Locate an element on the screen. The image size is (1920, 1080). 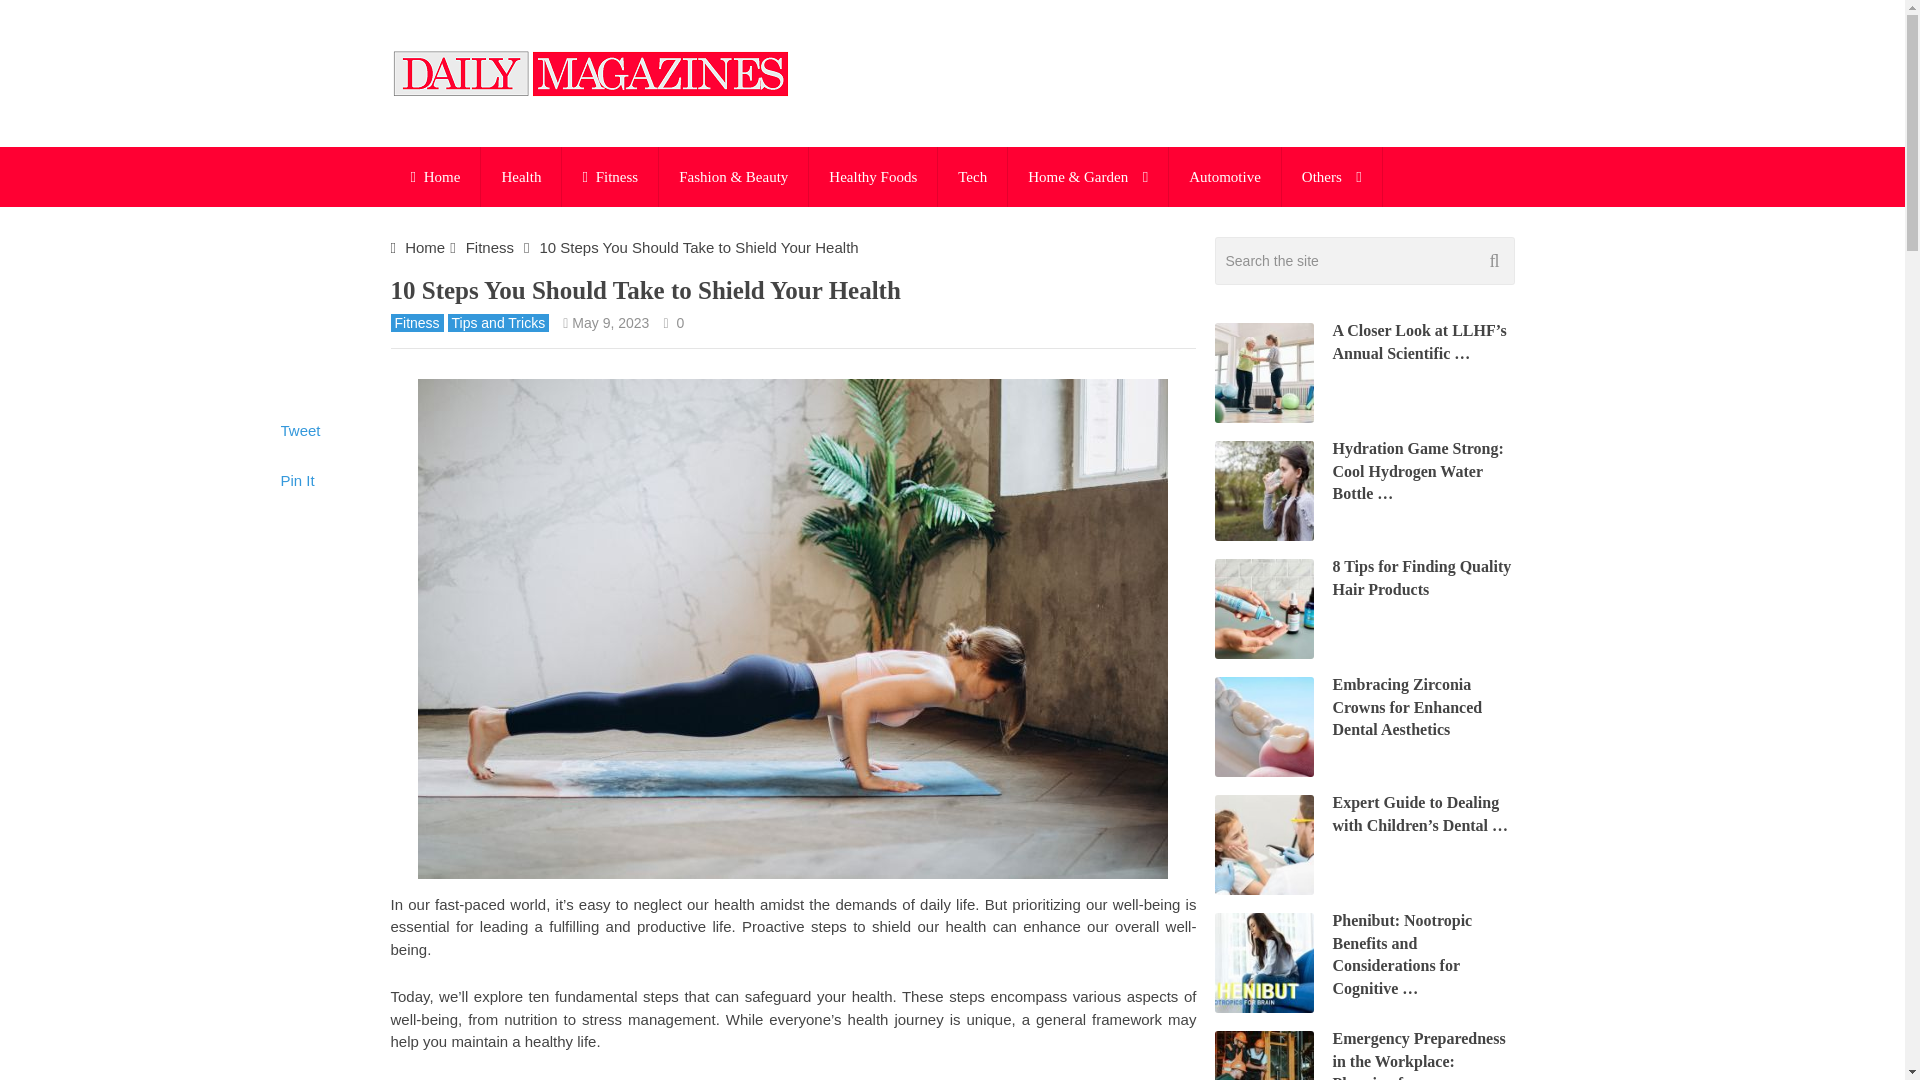
Fitness is located at coordinates (610, 176).